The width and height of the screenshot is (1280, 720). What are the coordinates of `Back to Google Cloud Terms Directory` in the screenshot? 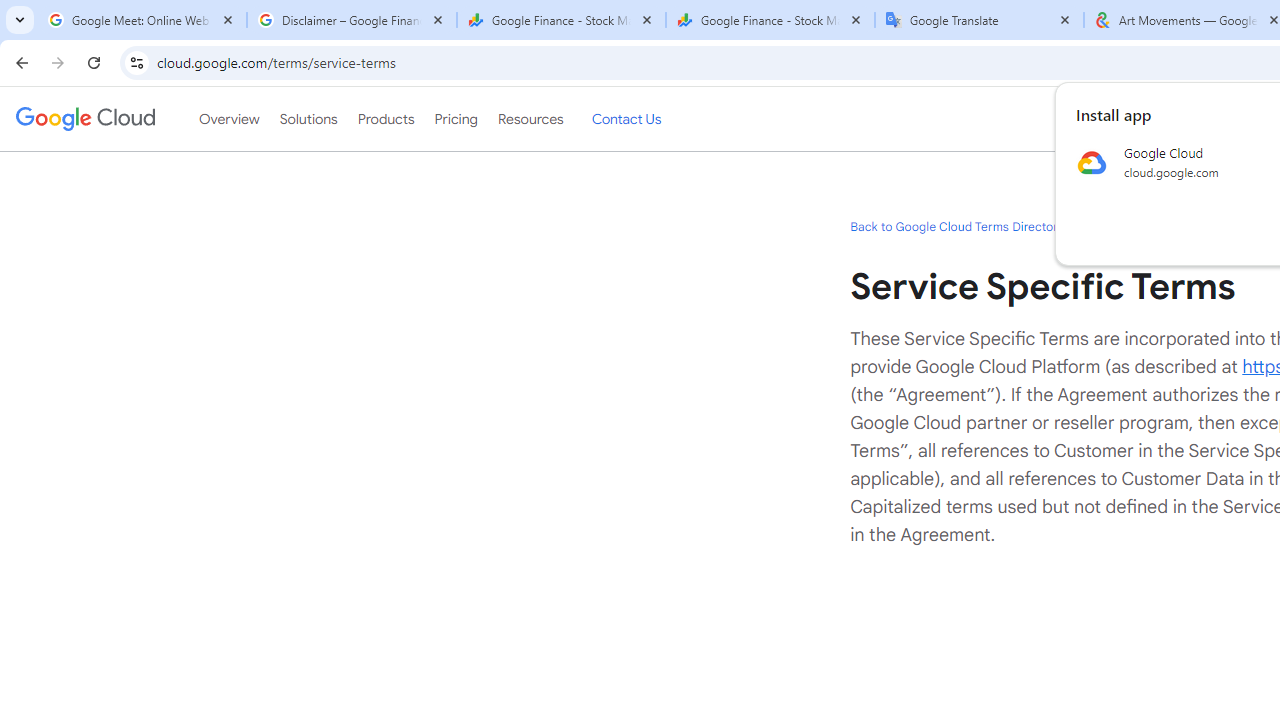 It's located at (956, 226).